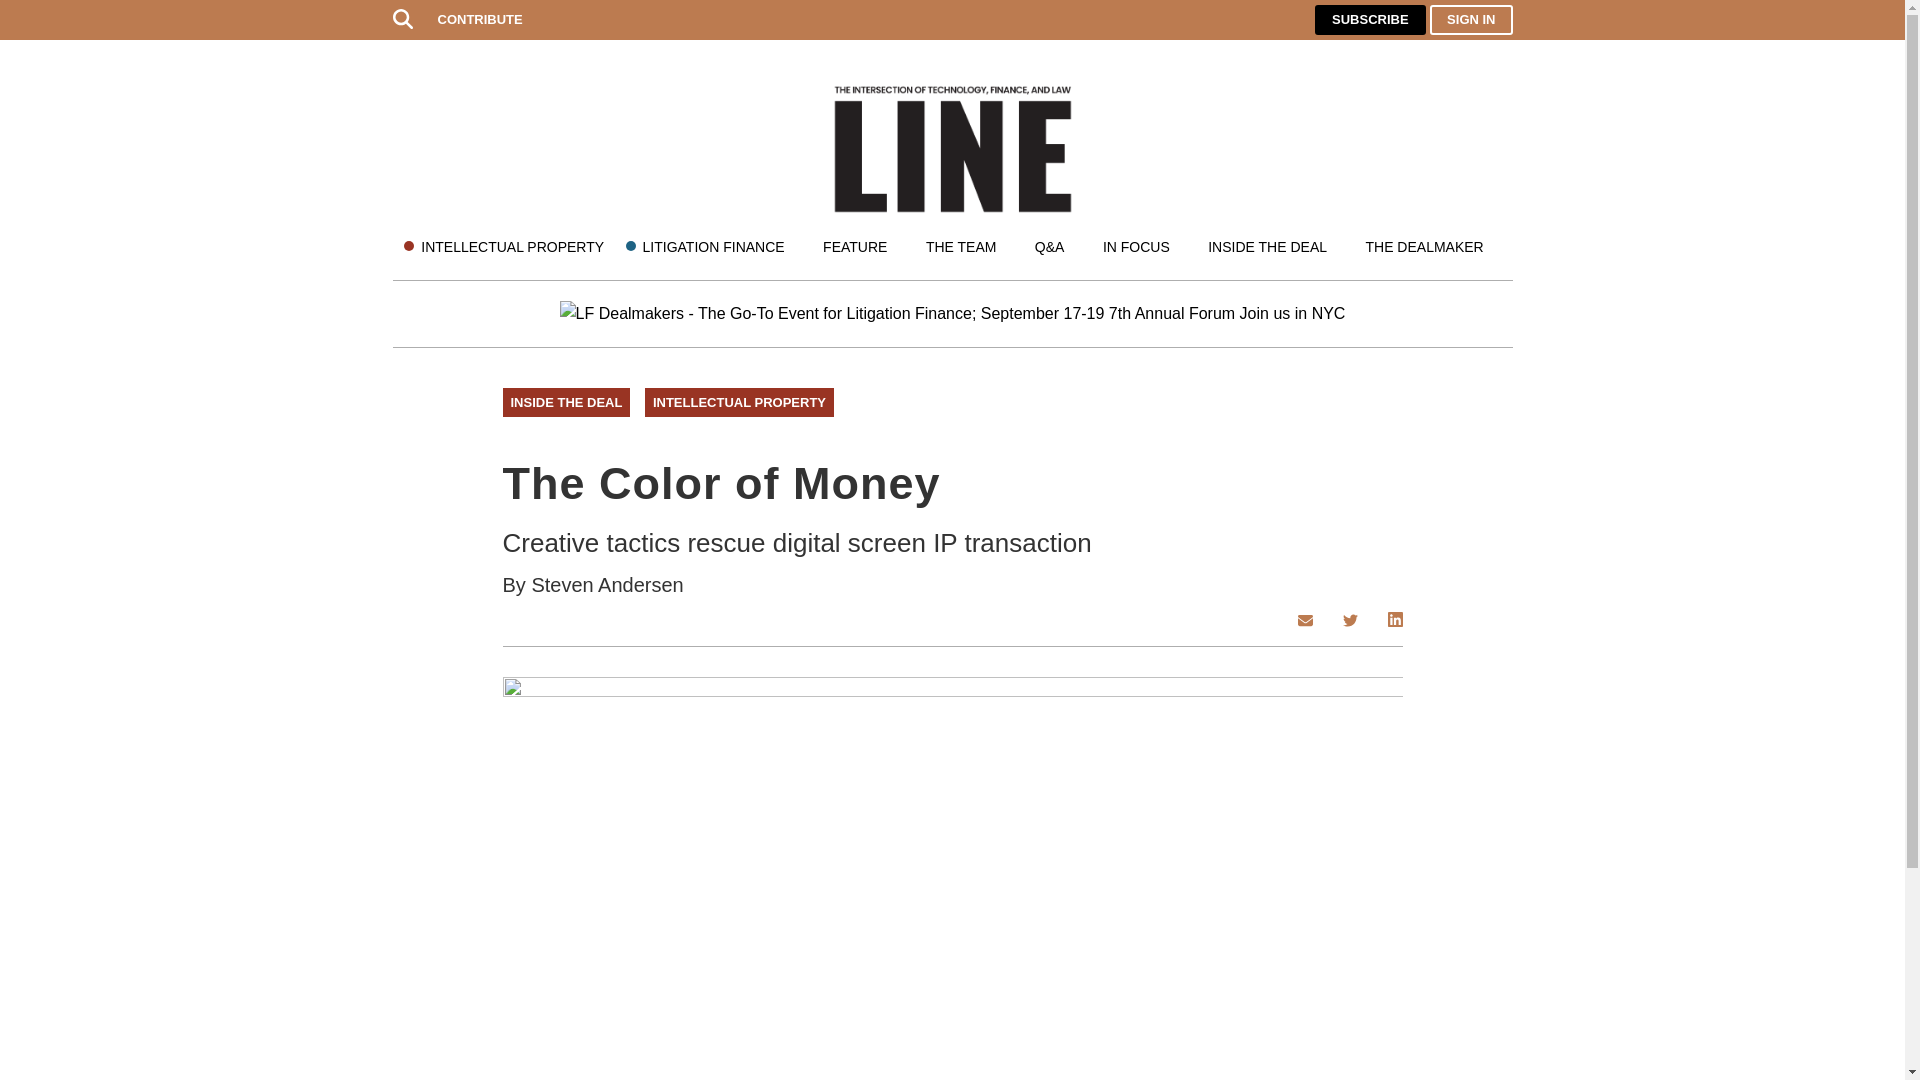  I want to click on SIGN IN, so click(1471, 20).